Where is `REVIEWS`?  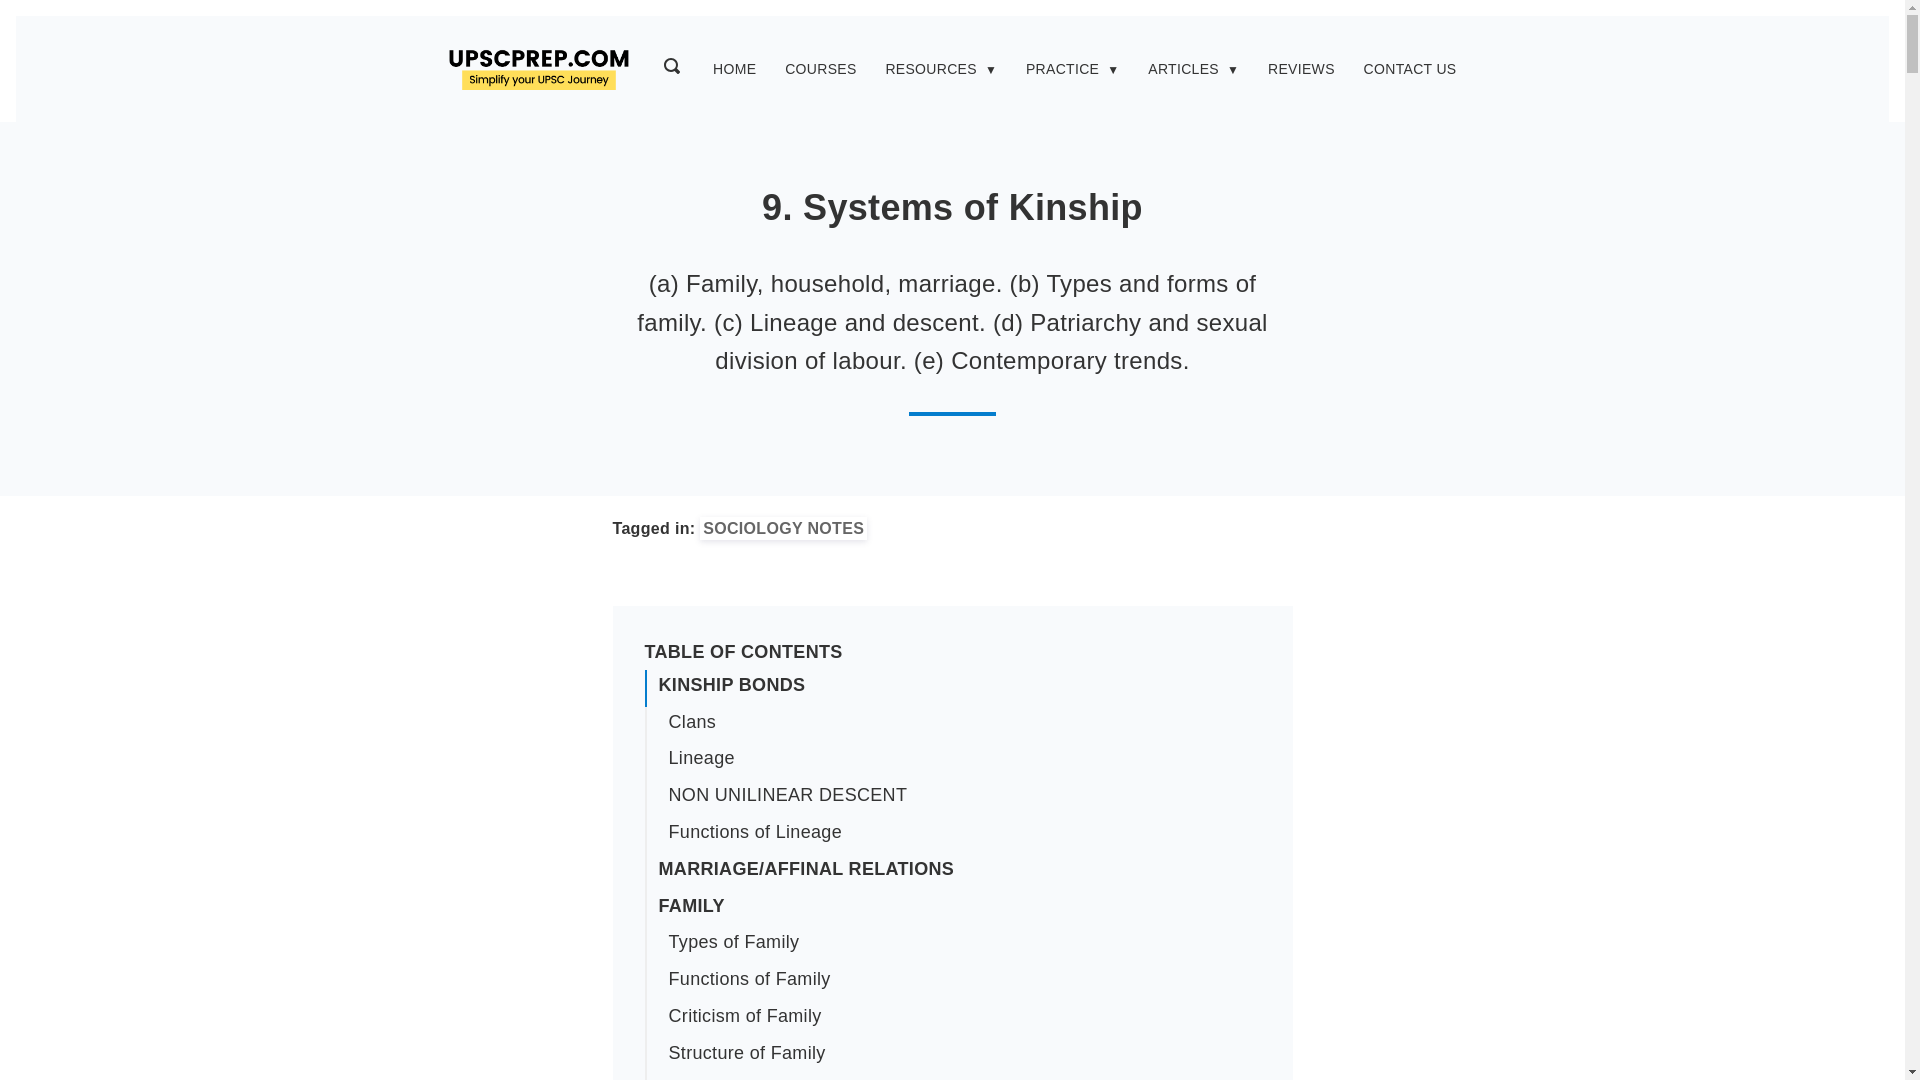 REVIEWS is located at coordinates (1300, 70).